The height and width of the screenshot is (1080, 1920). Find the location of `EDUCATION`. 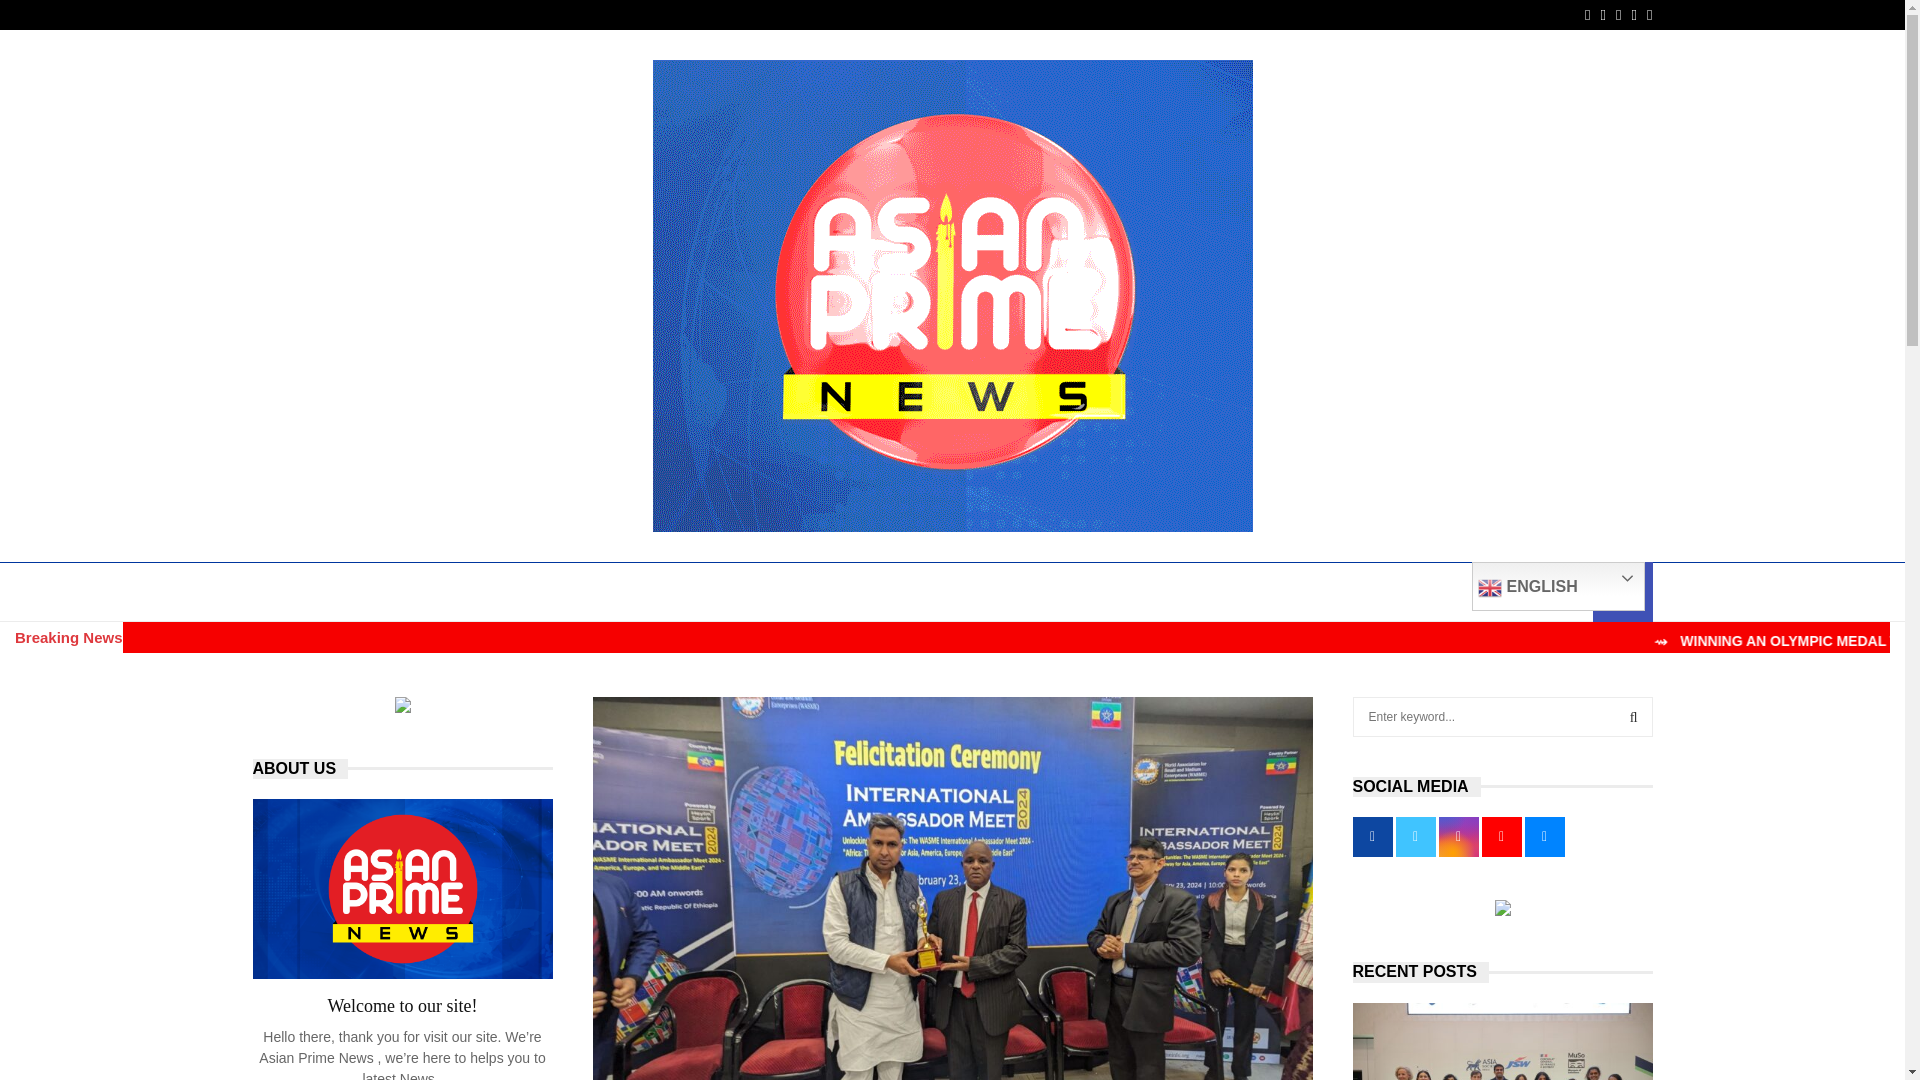

EDUCATION is located at coordinates (486, 592).